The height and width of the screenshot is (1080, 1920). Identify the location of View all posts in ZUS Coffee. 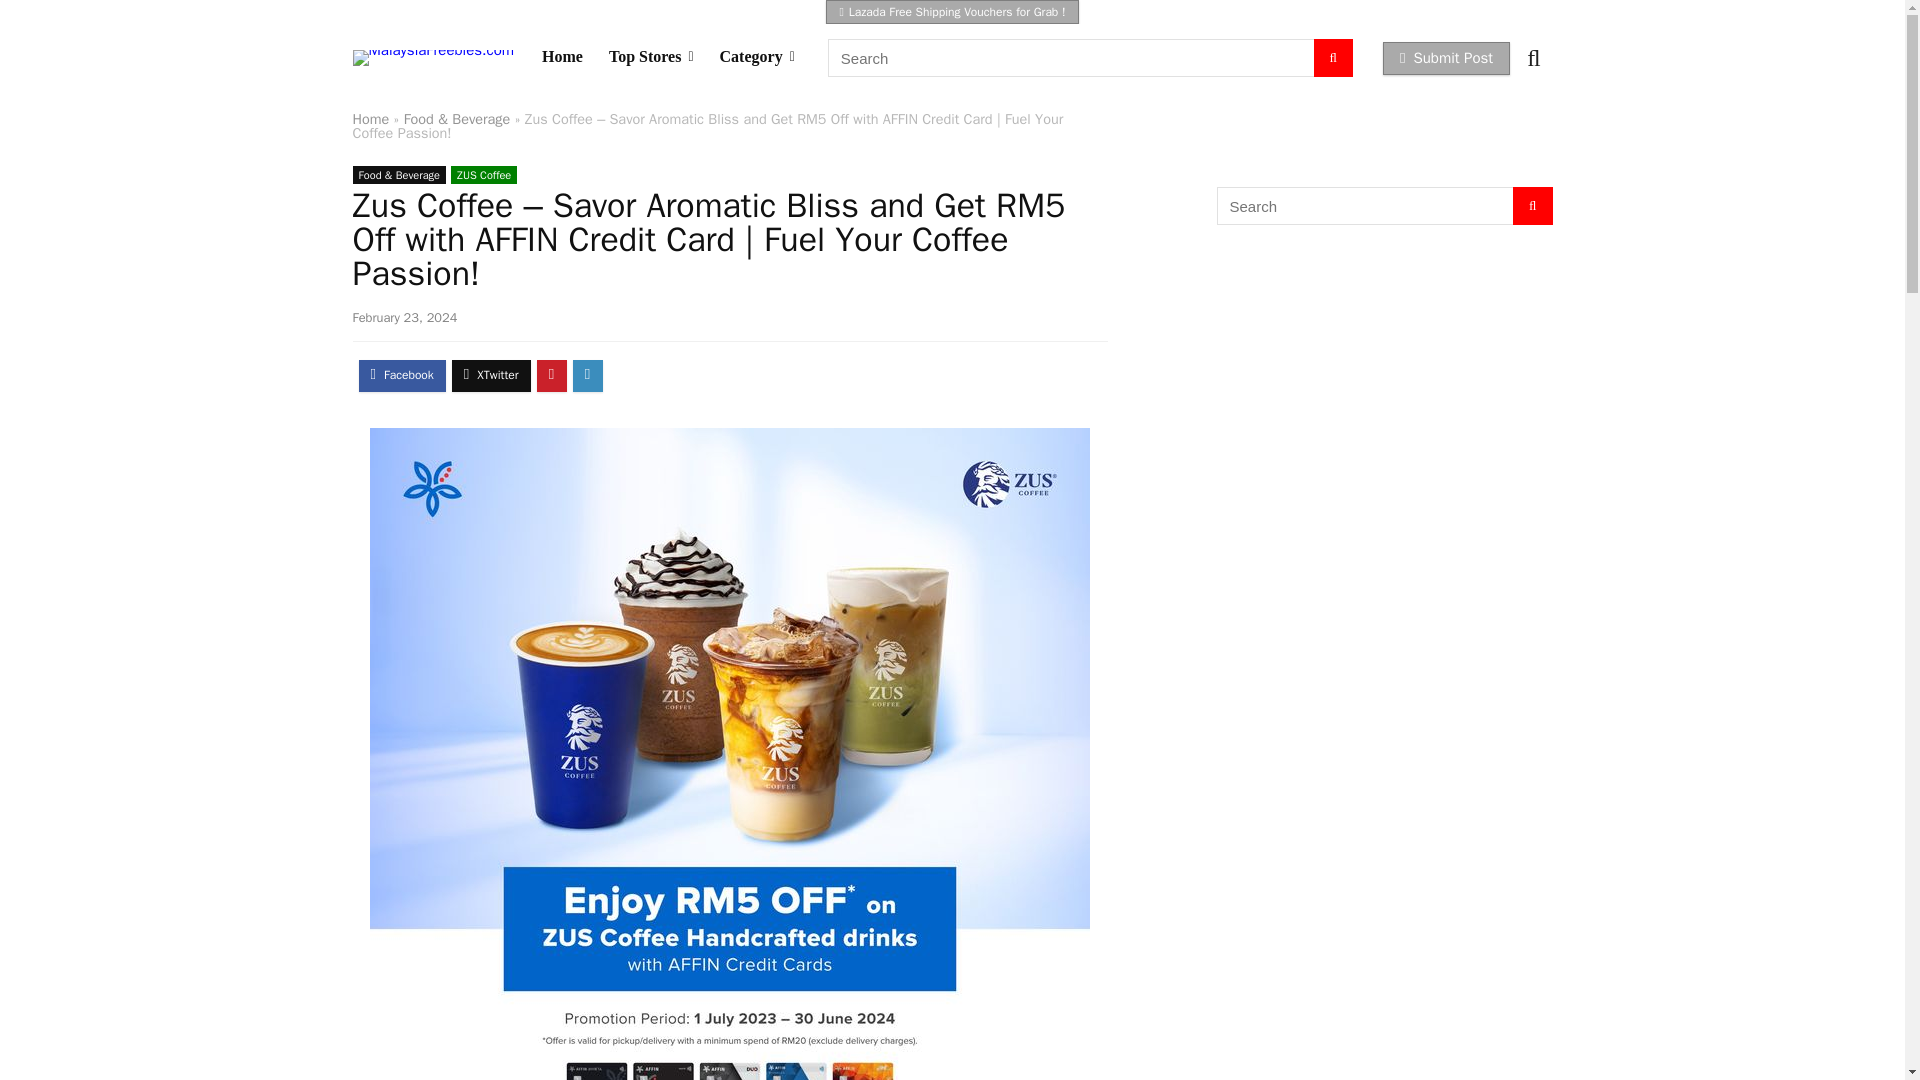
(484, 174).